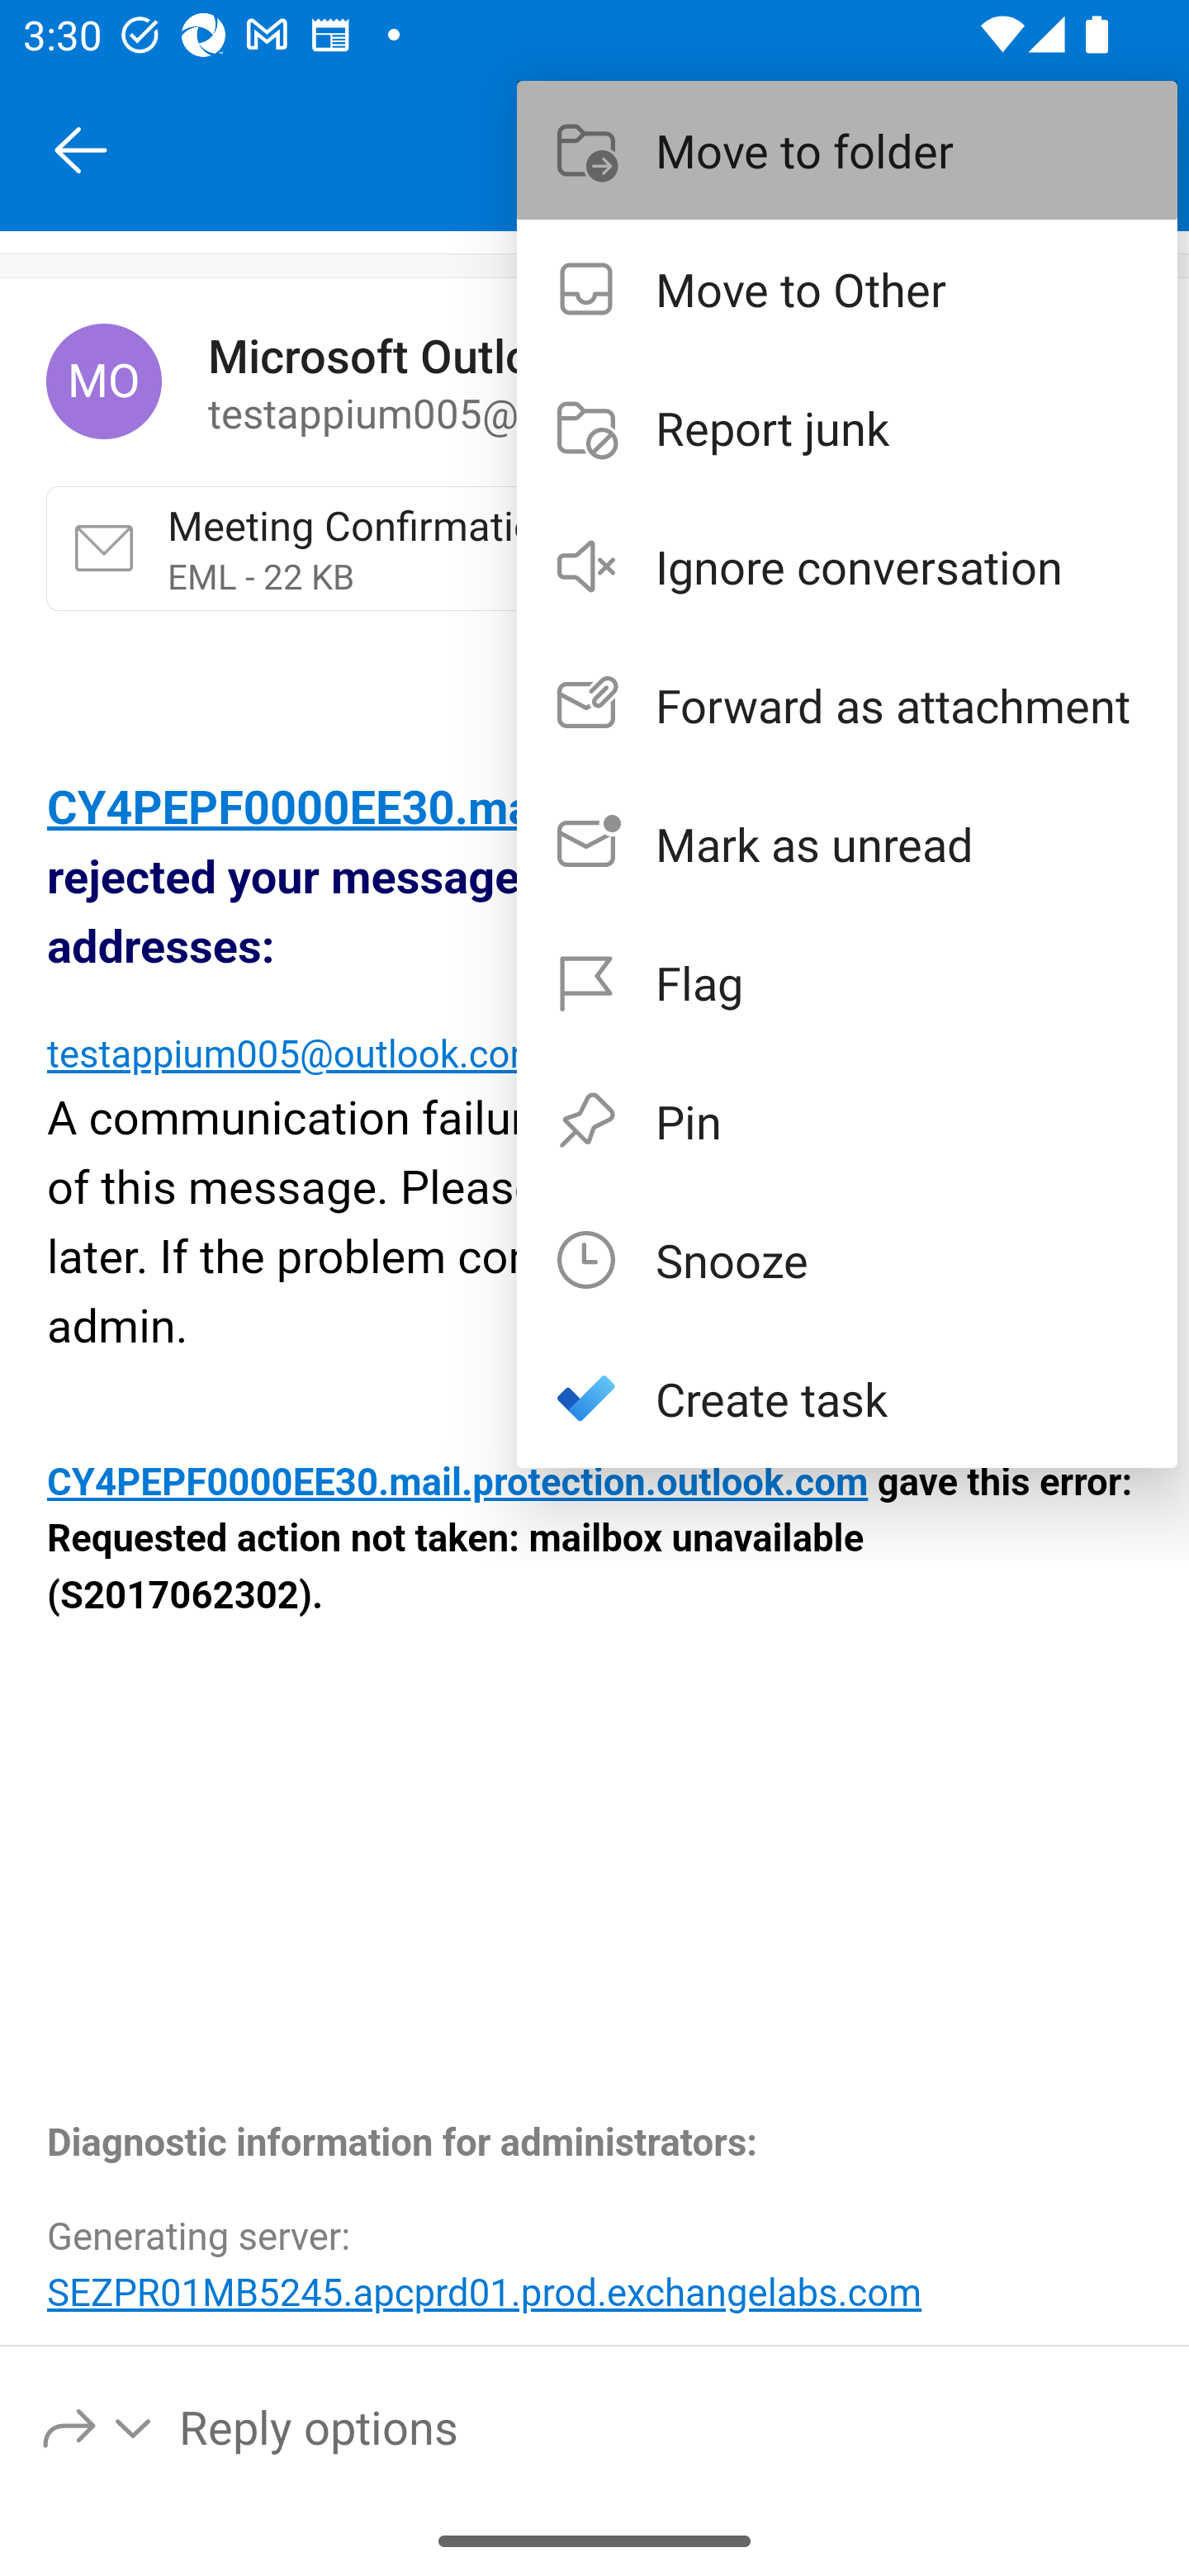 The image size is (1189, 2576). I want to click on Report junk, so click(847, 428).